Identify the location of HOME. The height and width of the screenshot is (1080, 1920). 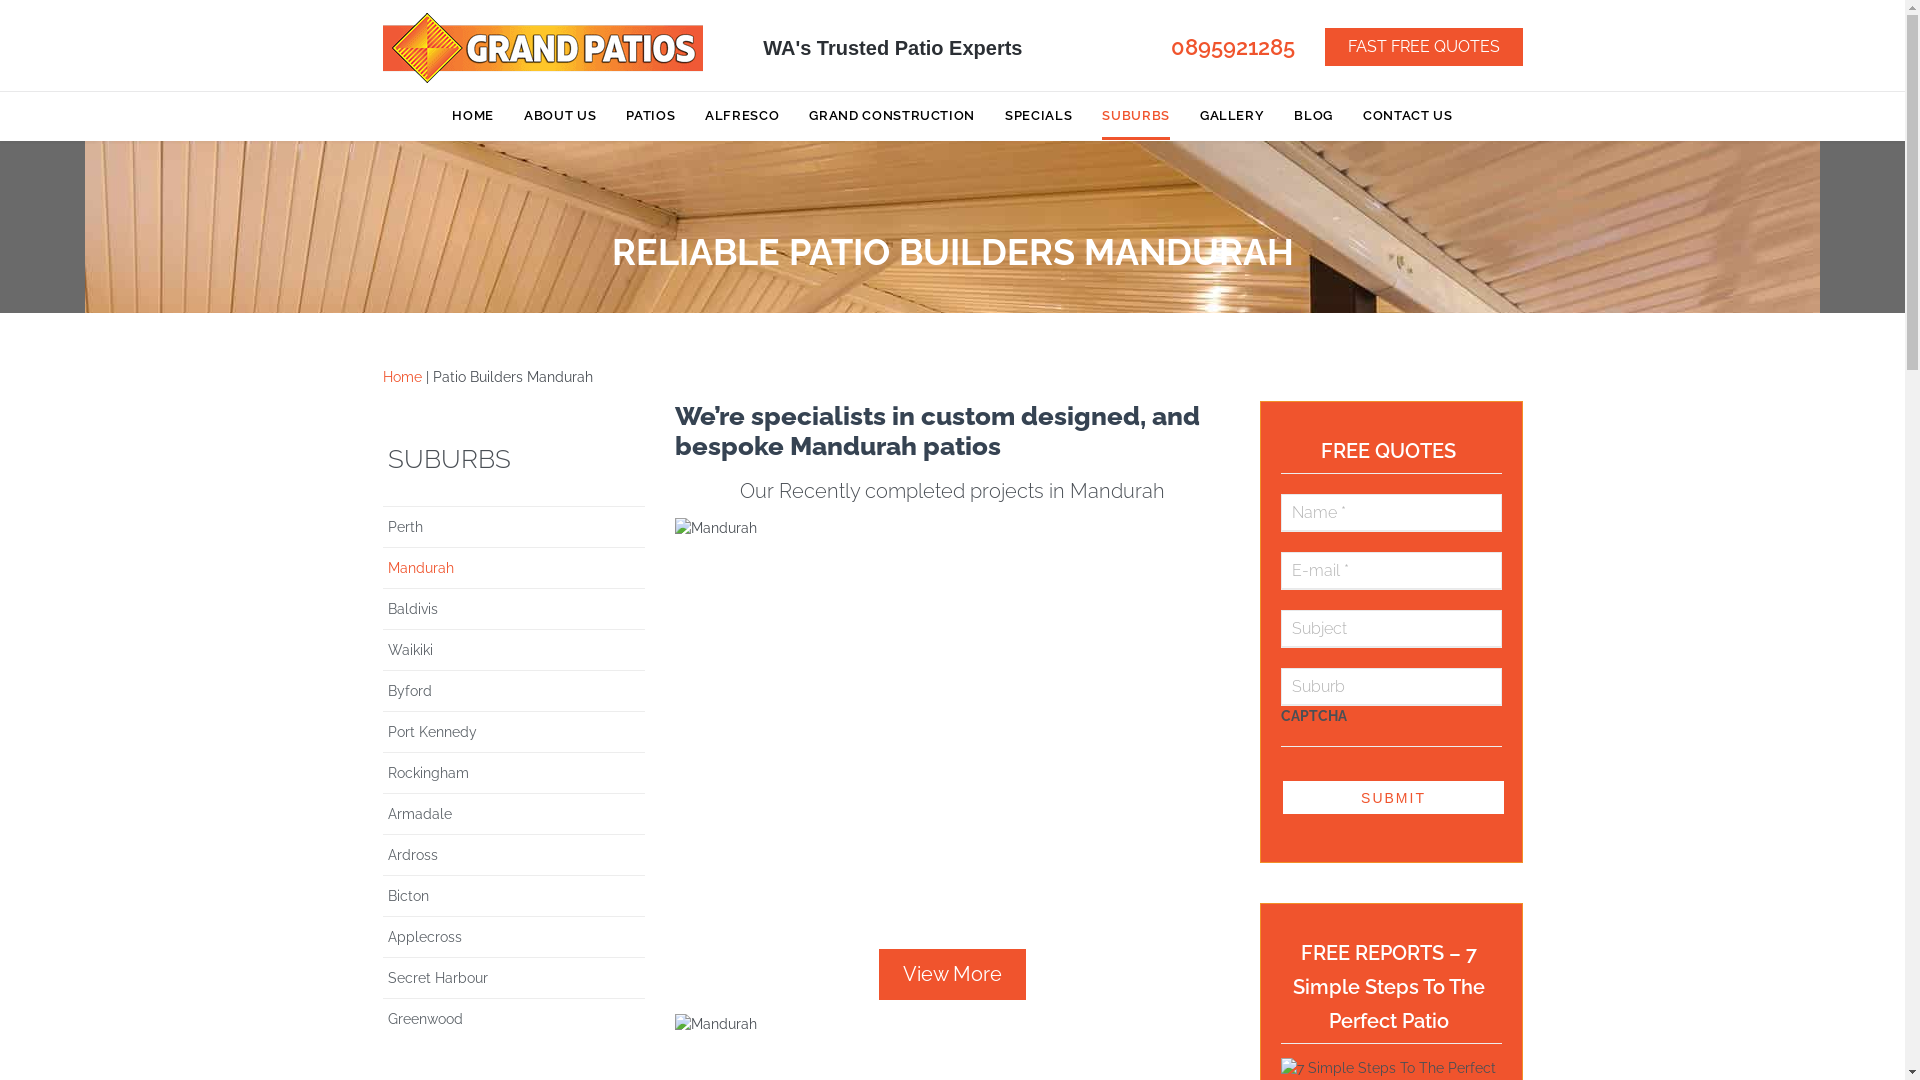
(472, 118).